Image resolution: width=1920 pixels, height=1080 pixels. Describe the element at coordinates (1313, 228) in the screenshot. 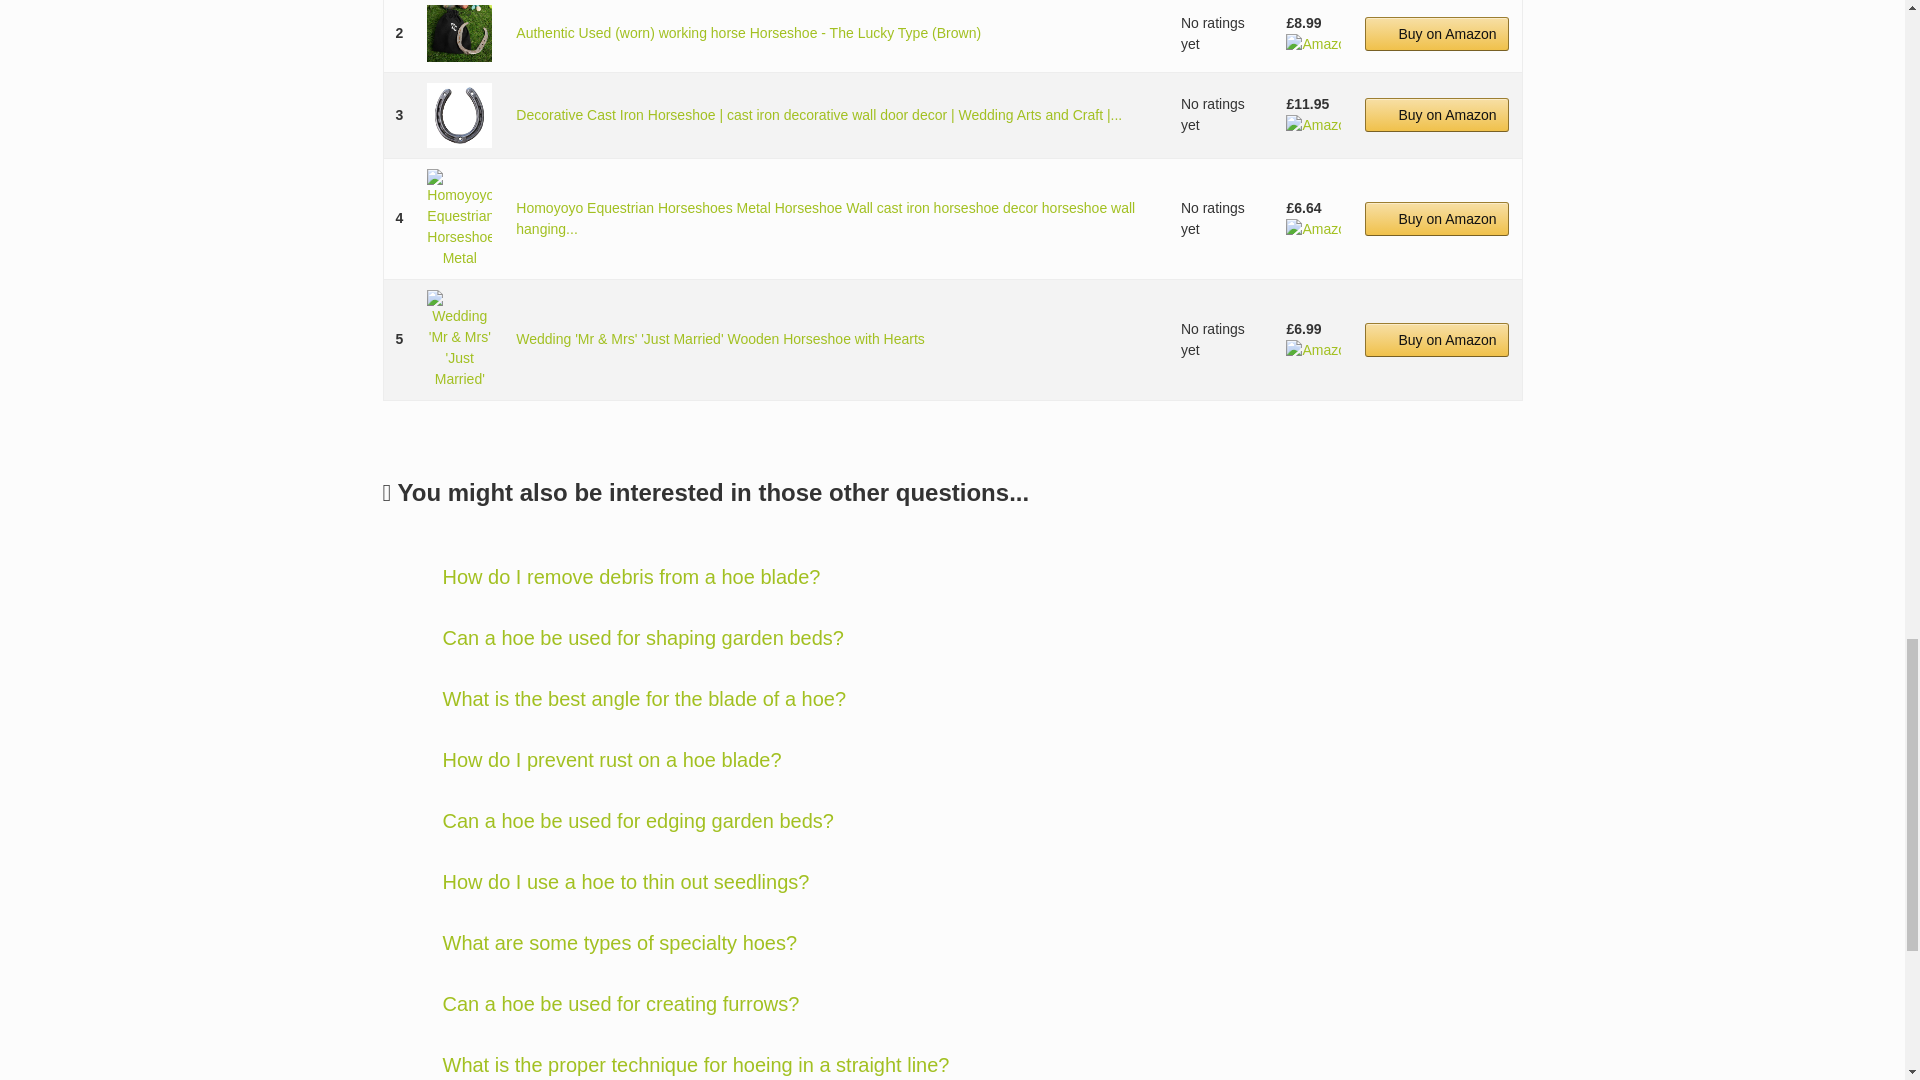

I see `Amazon Prime` at that location.